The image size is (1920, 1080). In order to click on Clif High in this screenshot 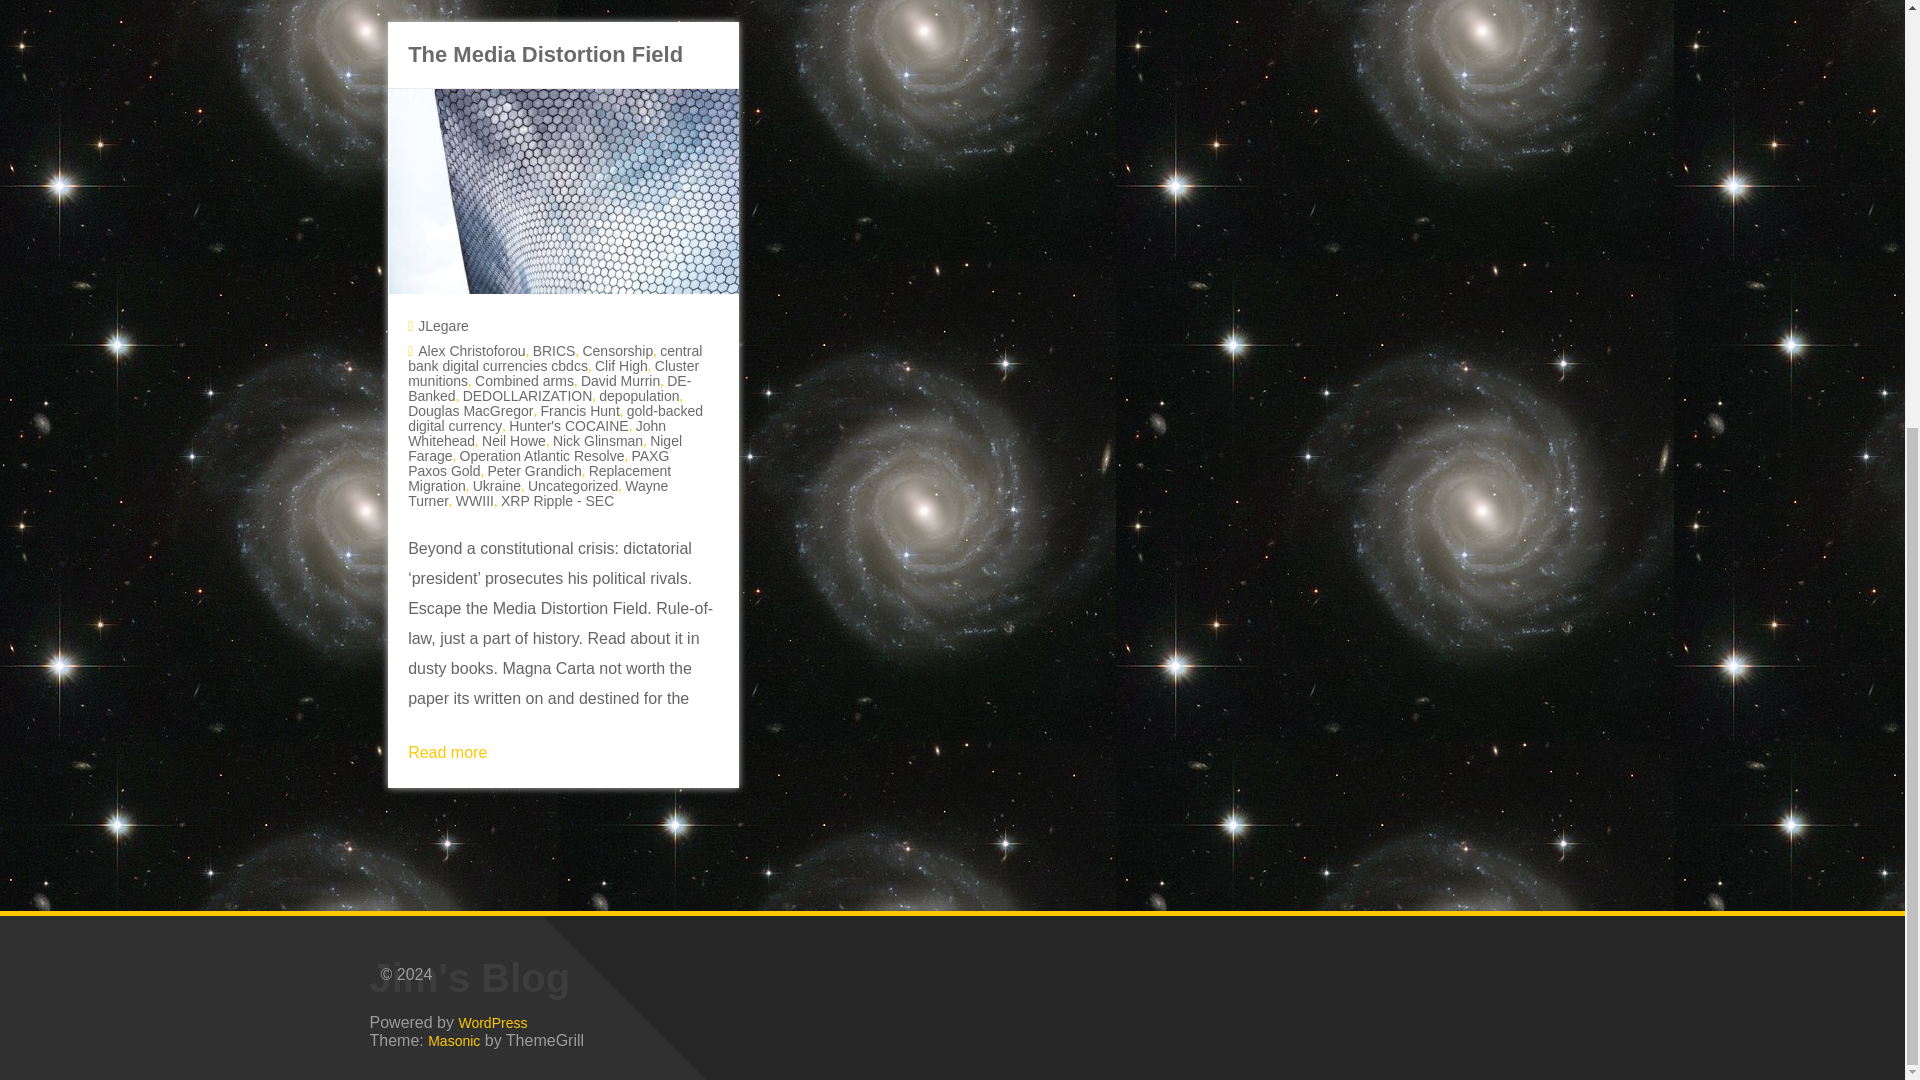, I will do `click(622, 365)`.